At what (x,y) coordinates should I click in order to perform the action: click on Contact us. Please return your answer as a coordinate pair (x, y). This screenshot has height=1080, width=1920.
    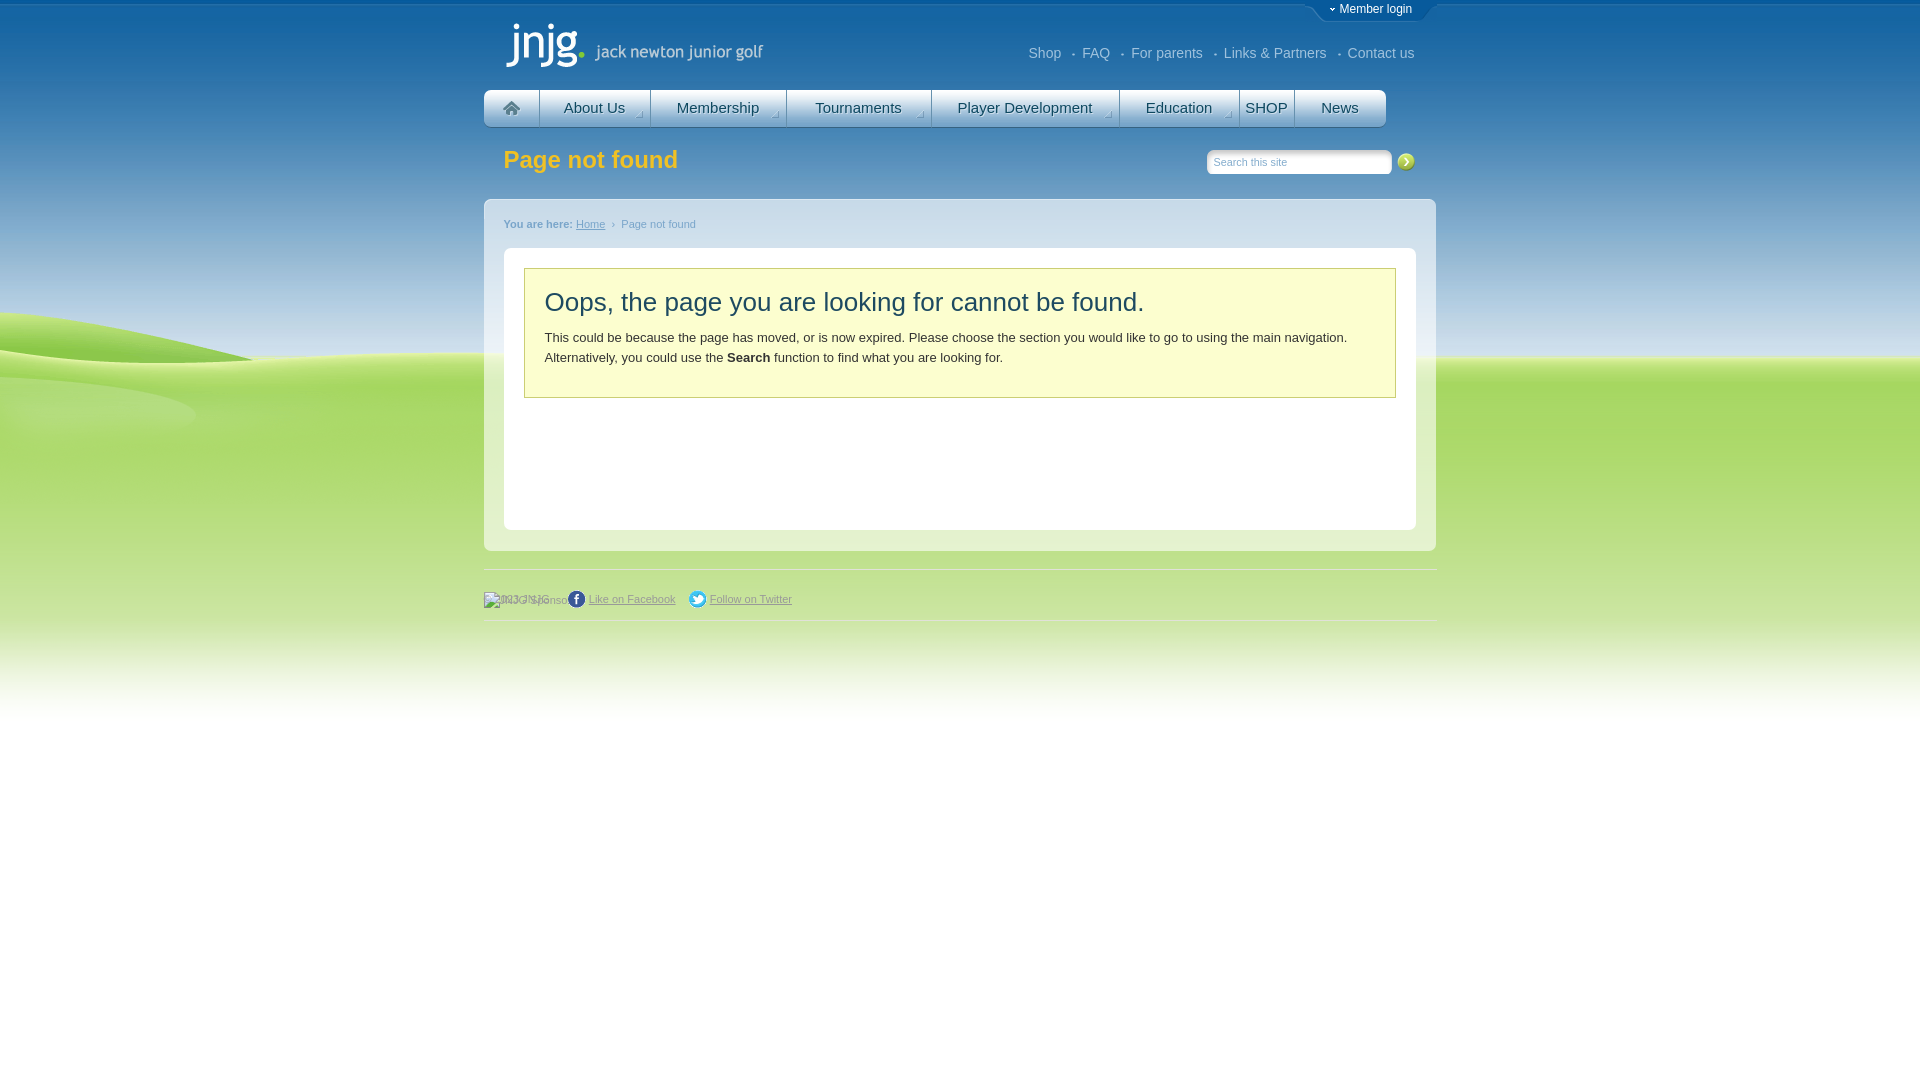
    Looking at the image, I should click on (1382, 54).